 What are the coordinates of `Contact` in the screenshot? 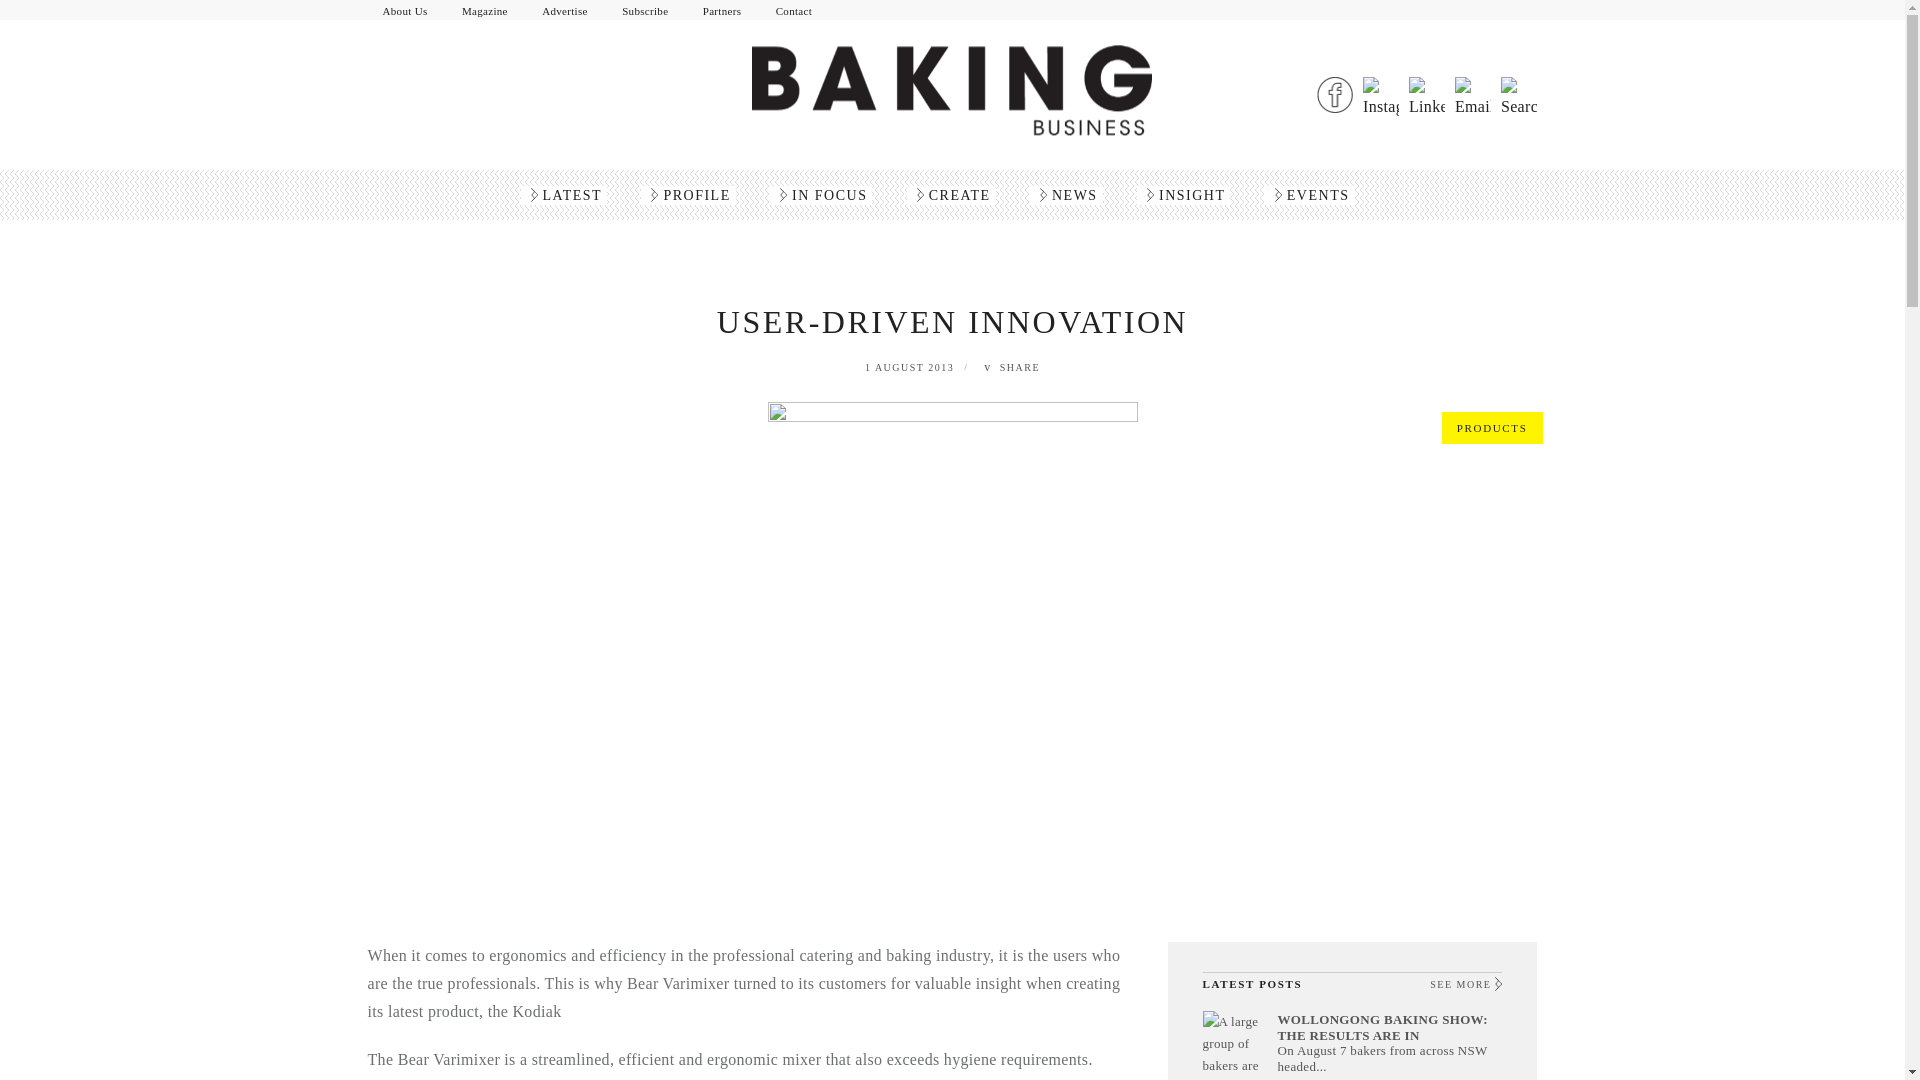 It's located at (794, 11).